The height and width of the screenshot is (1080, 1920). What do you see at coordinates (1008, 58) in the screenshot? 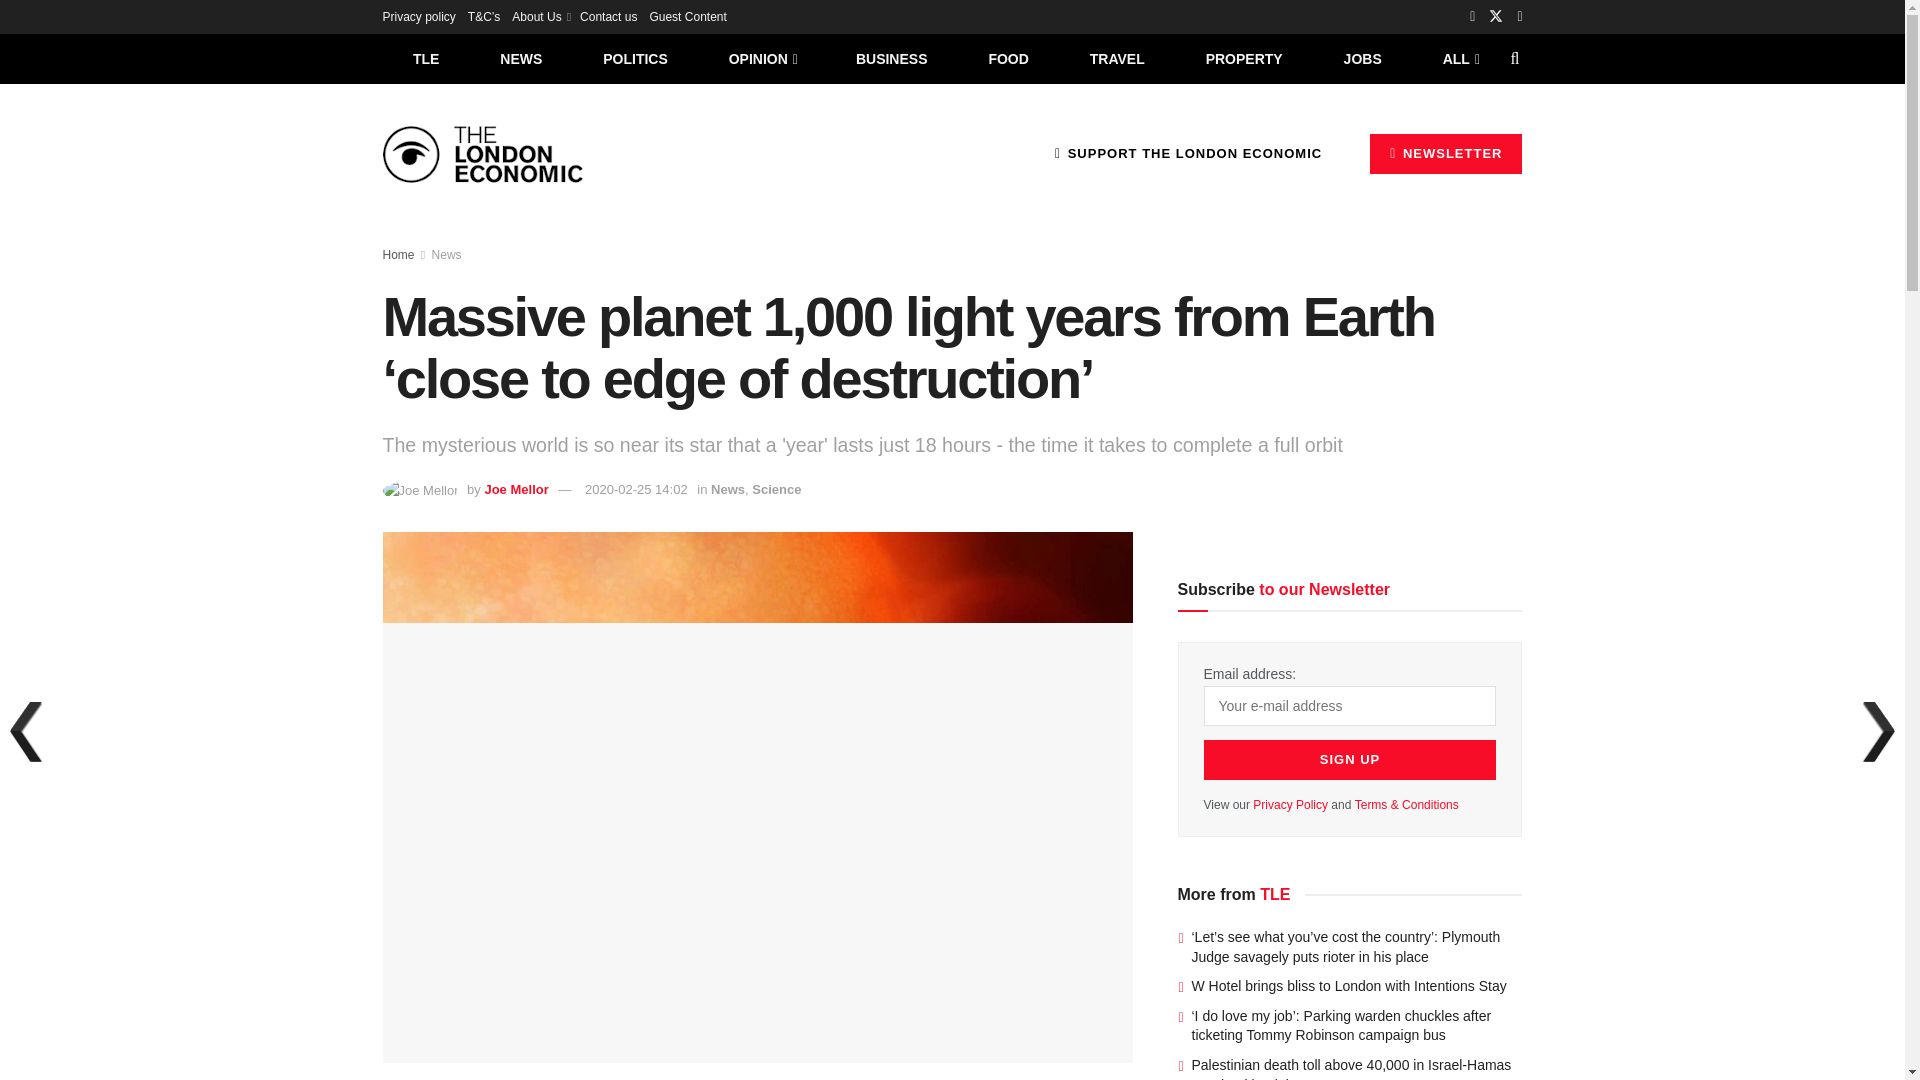
I see `FOOD` at bounding box center [1008, 58].